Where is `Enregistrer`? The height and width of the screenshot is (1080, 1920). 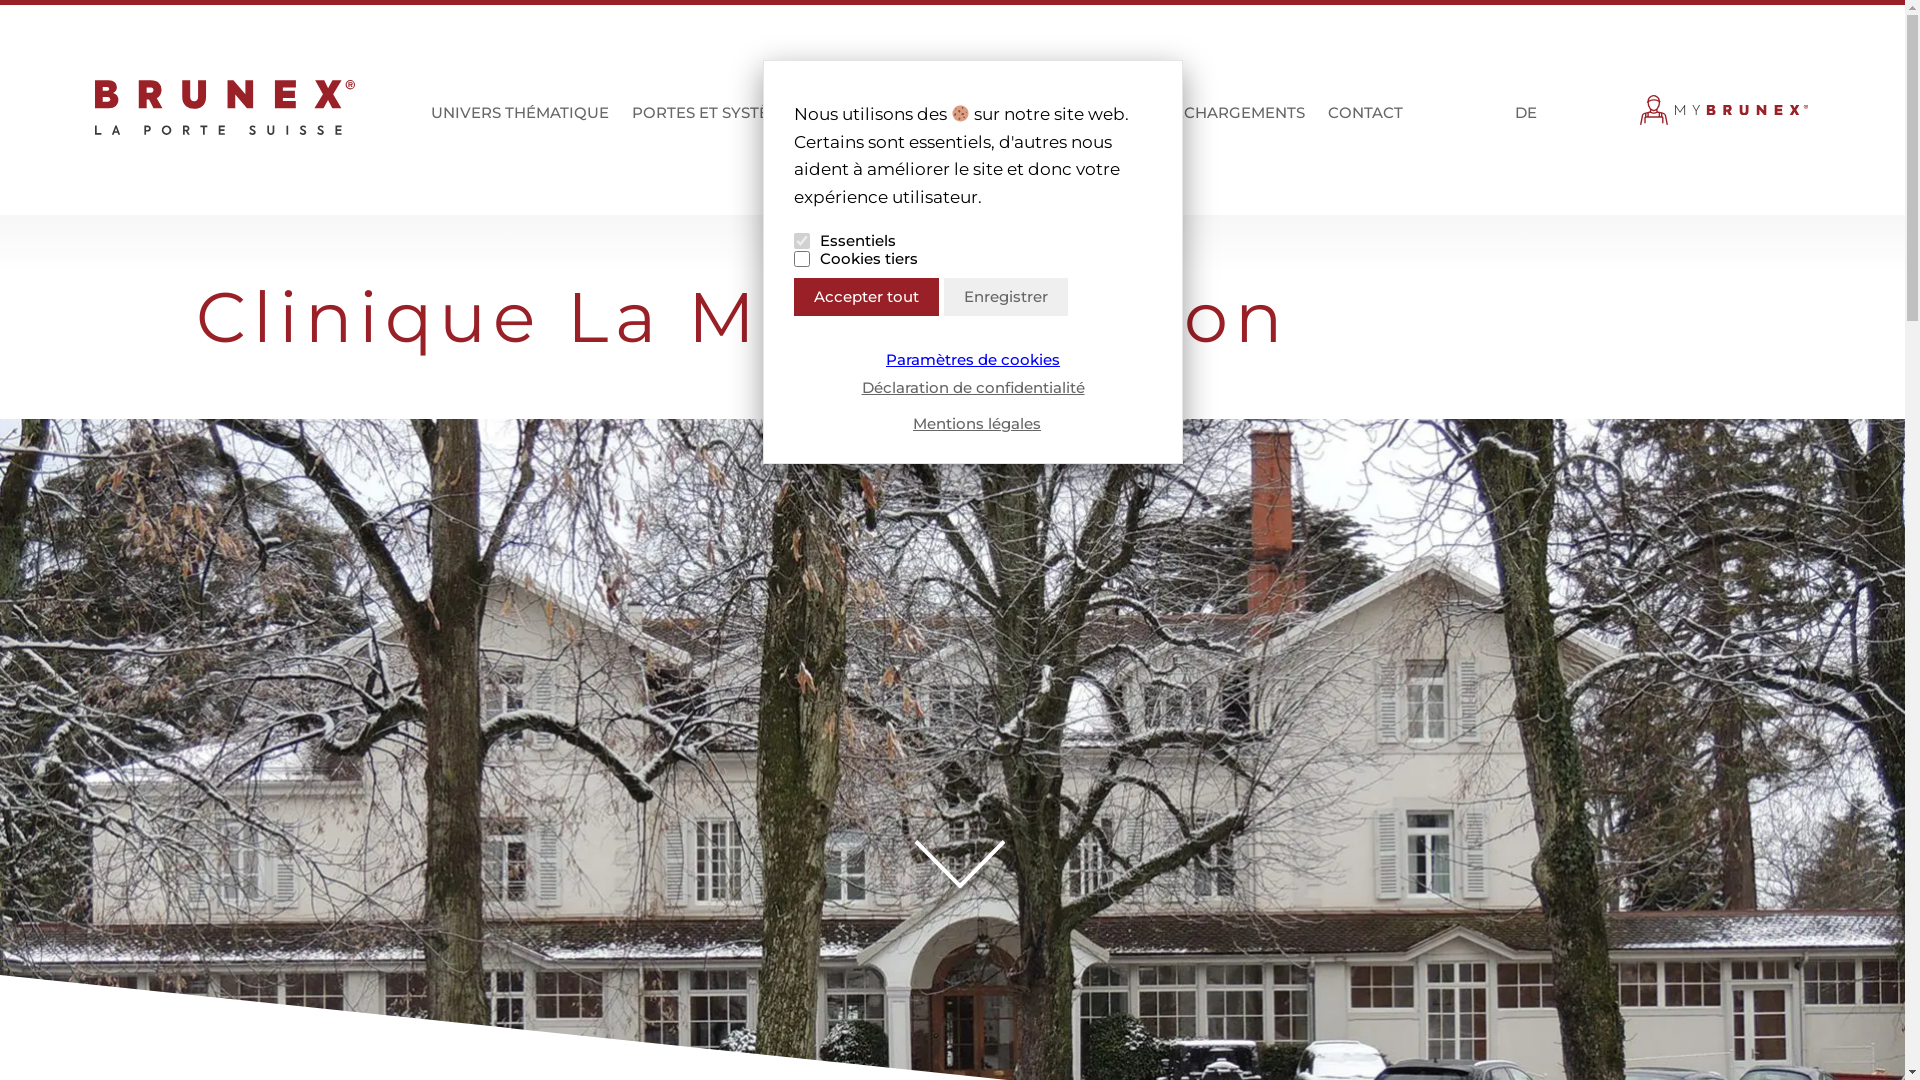 Enregistrer is located at coordinates (1006, 297).